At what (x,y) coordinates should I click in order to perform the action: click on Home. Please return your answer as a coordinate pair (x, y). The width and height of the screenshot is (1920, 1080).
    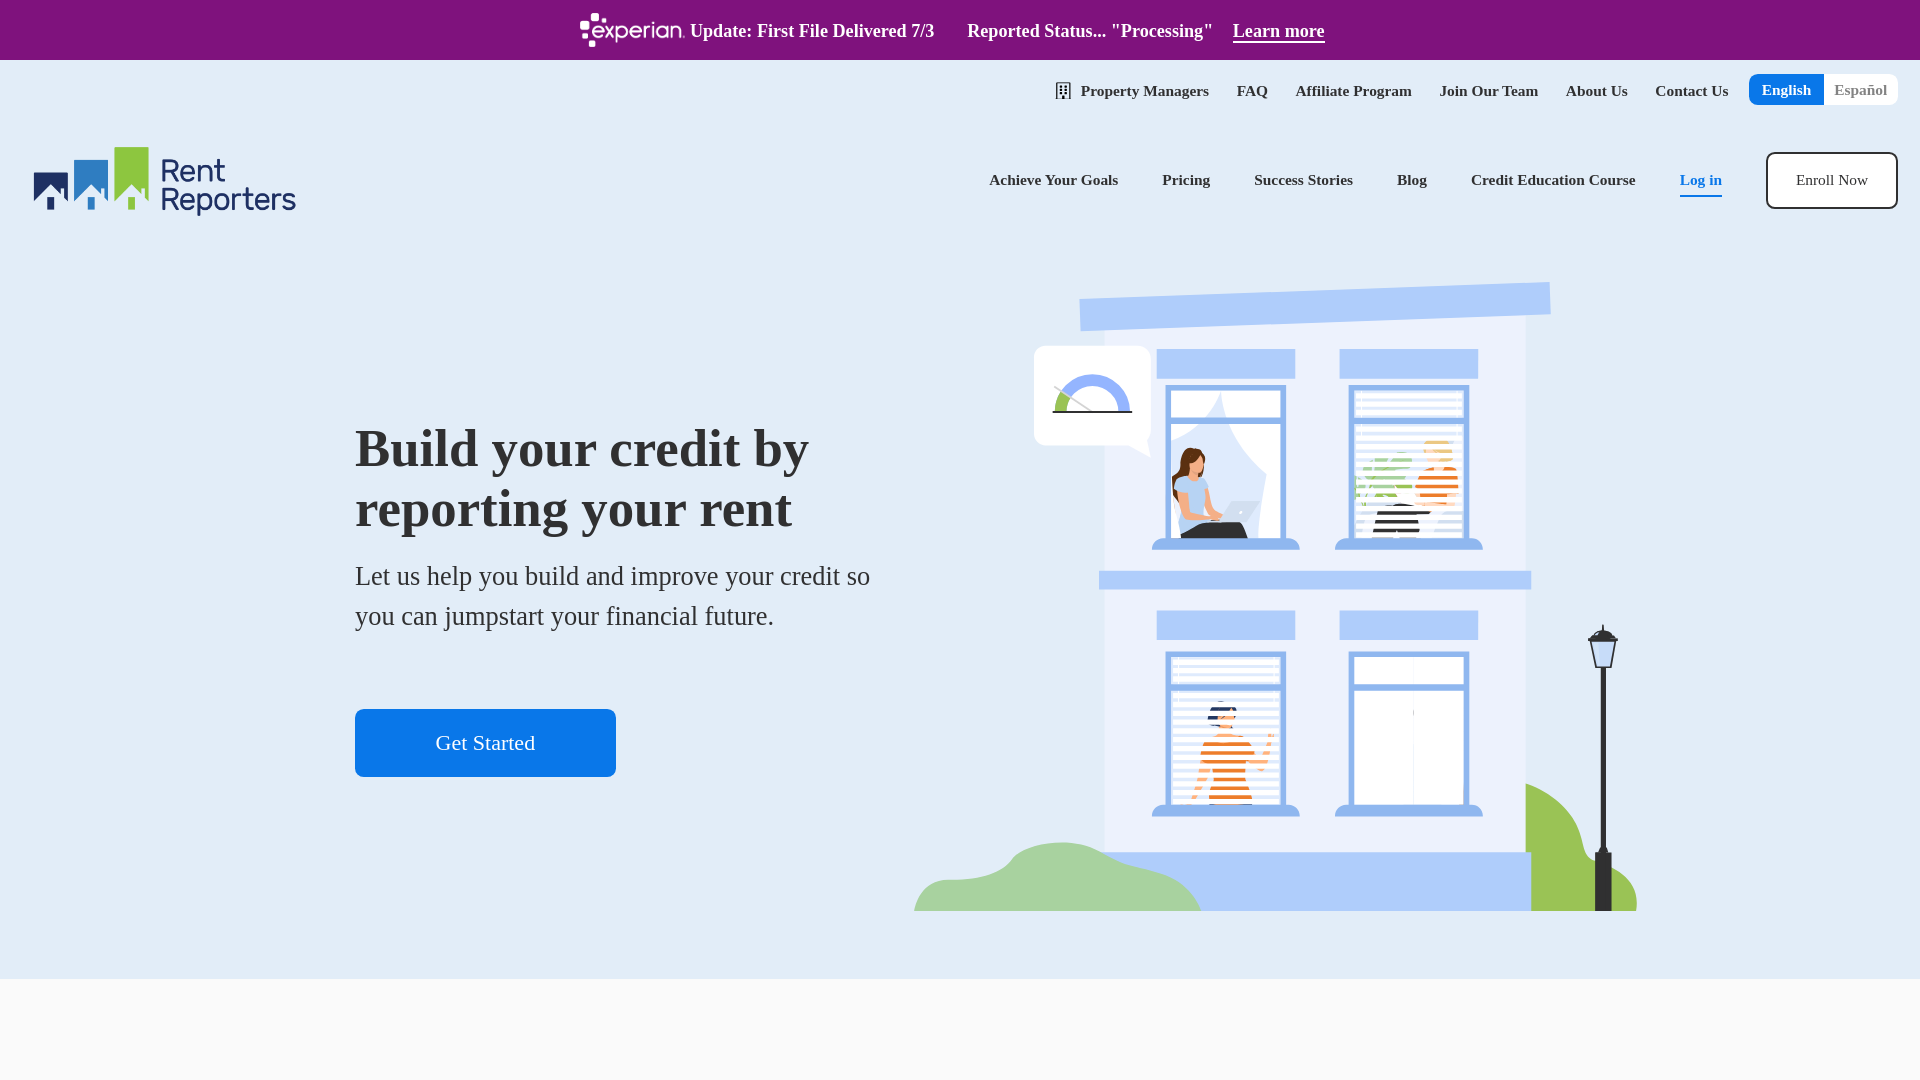
    Looking at the image, I should click on (162, 180).